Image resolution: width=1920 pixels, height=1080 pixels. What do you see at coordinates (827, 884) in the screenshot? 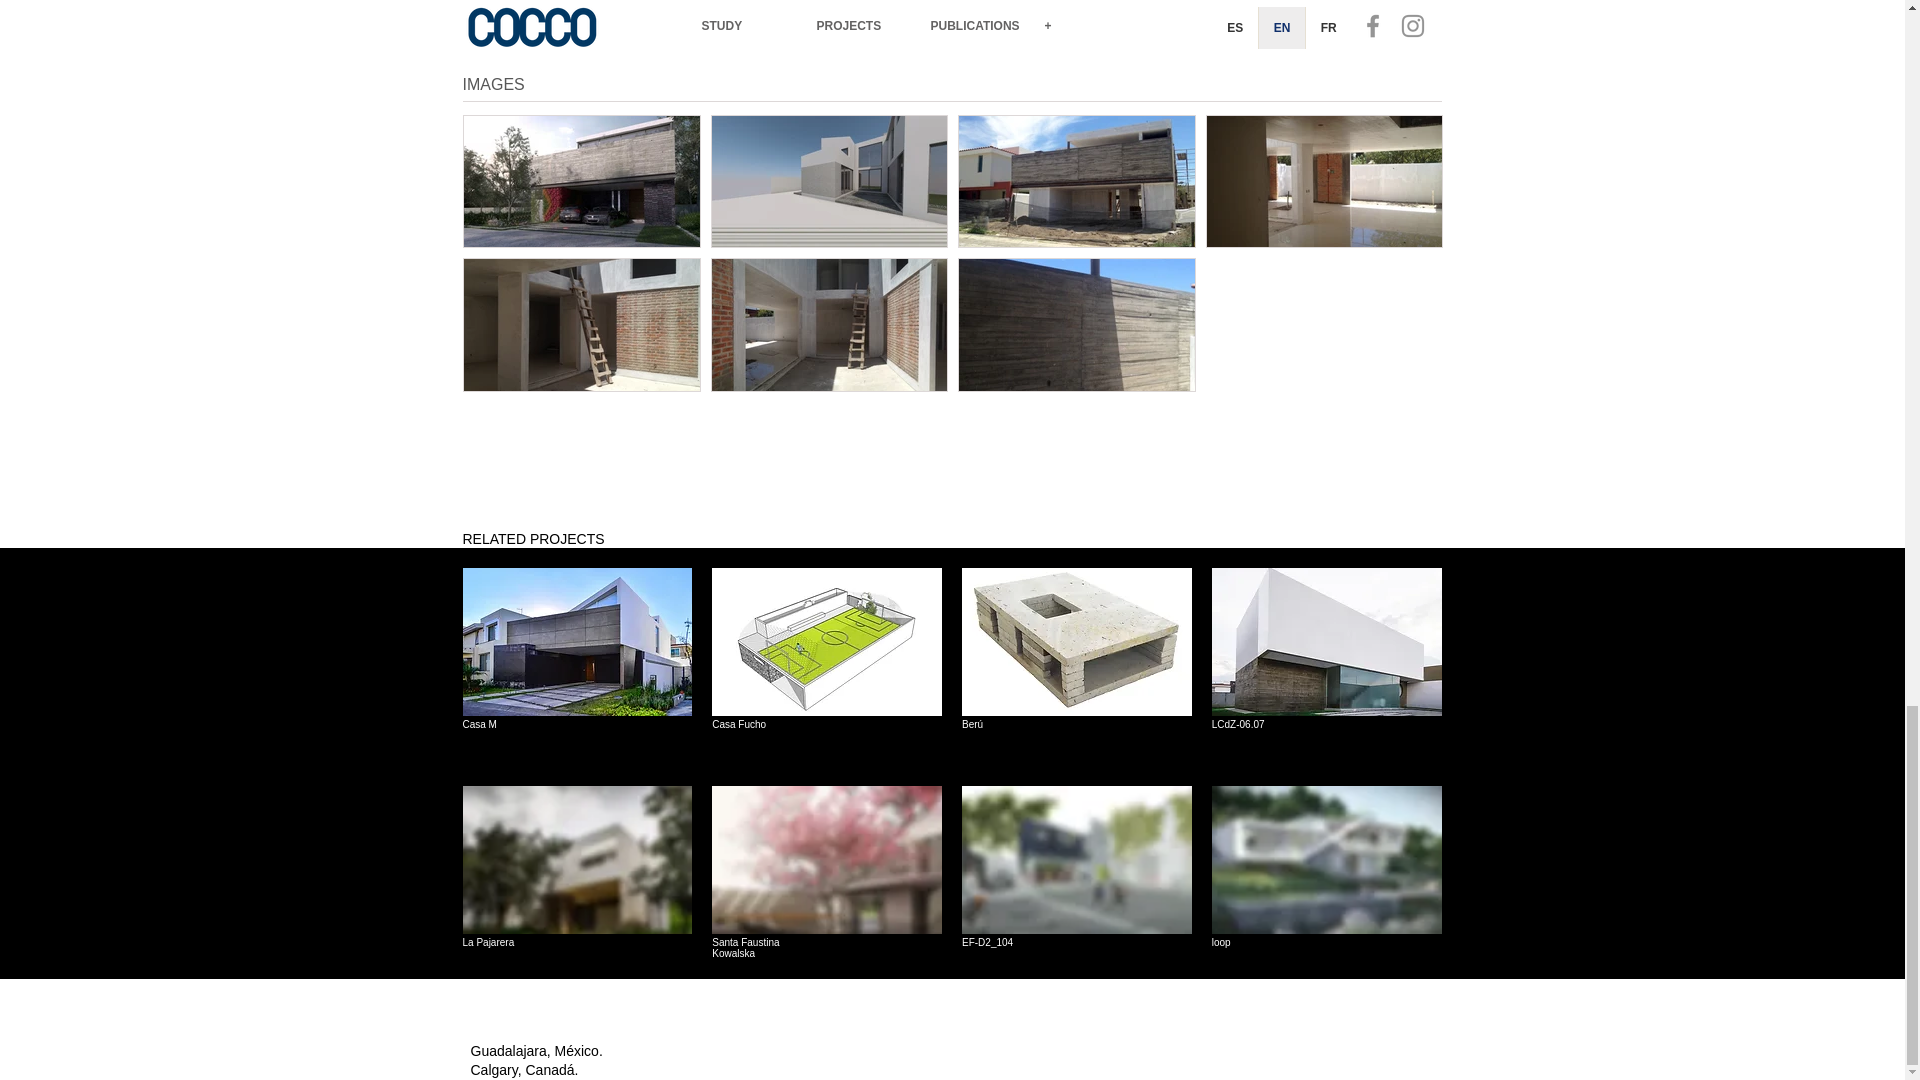
I see `Casa Fucho` at bounding box center [827, 884].